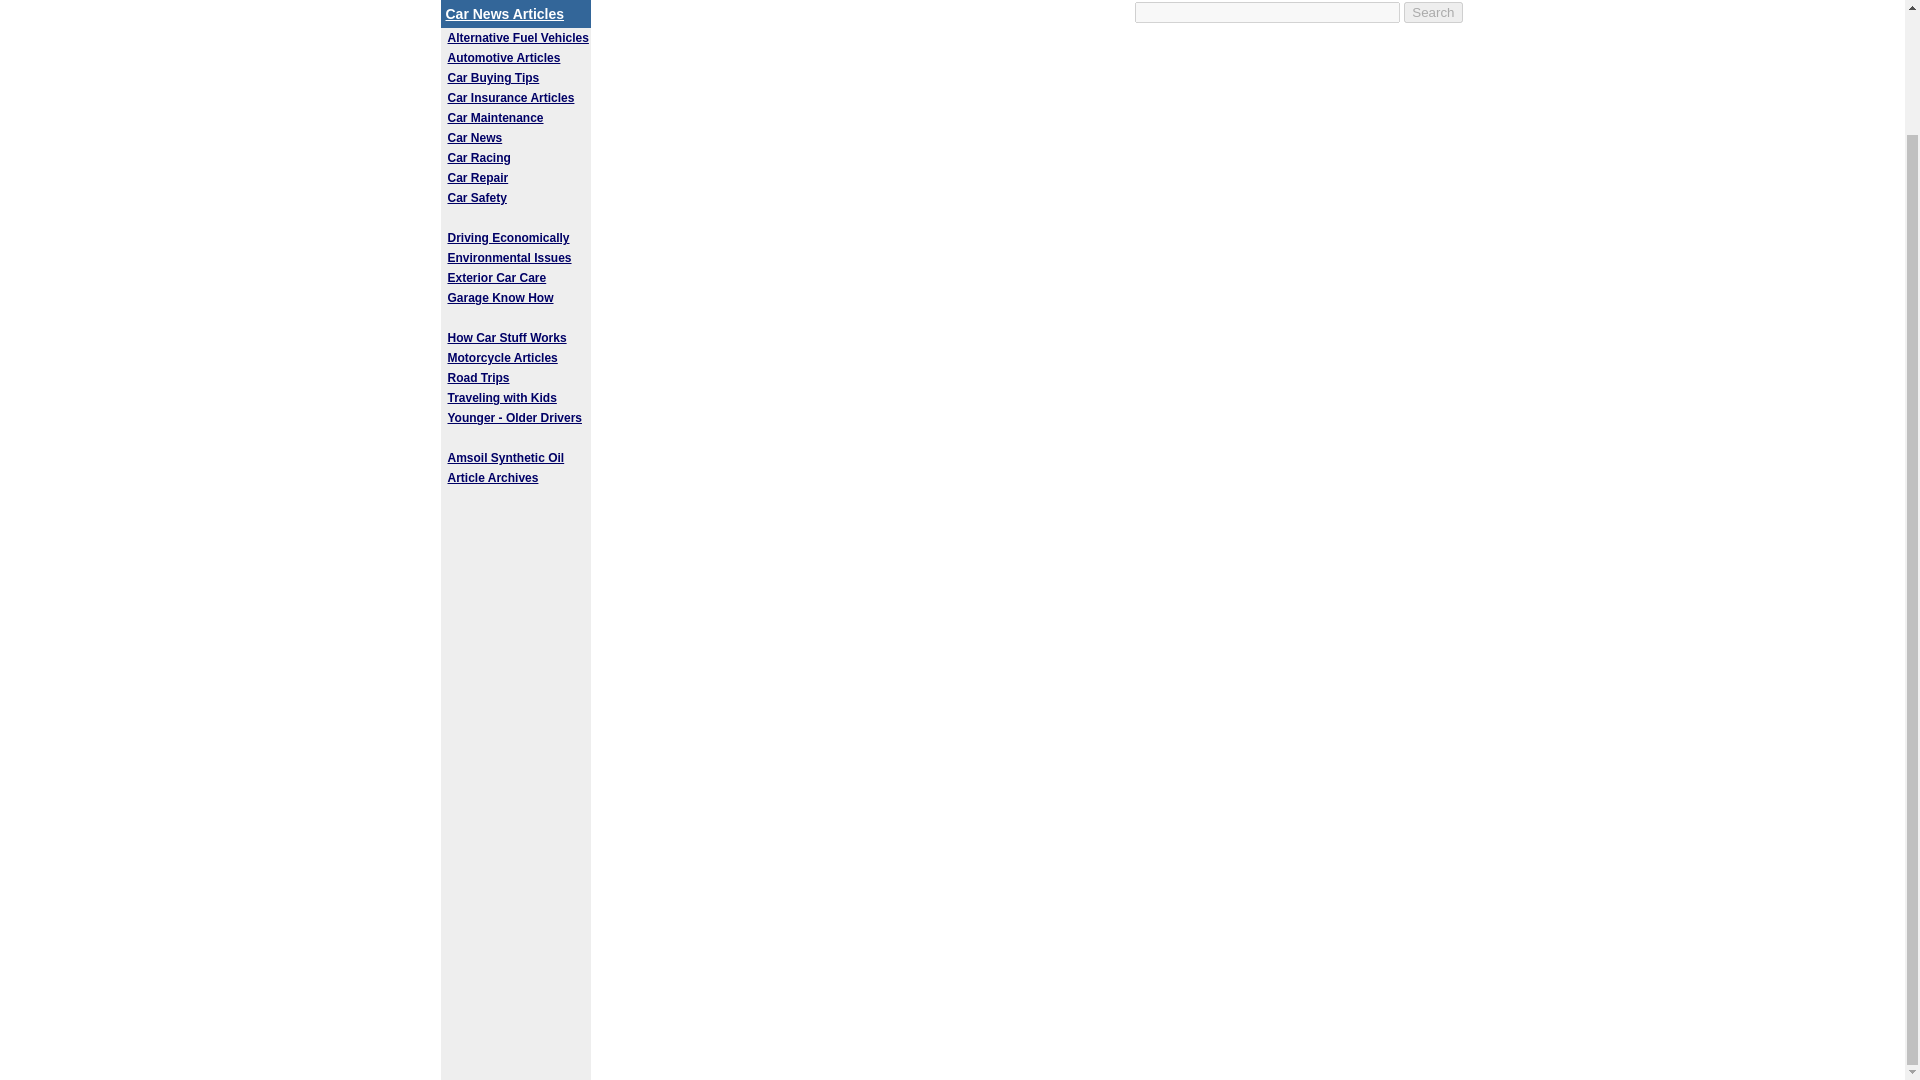 The image size is (1920, 1080). Describe the element at coordinates (504, 57) in the screenshot. I see `Automotive Articles` at that location.